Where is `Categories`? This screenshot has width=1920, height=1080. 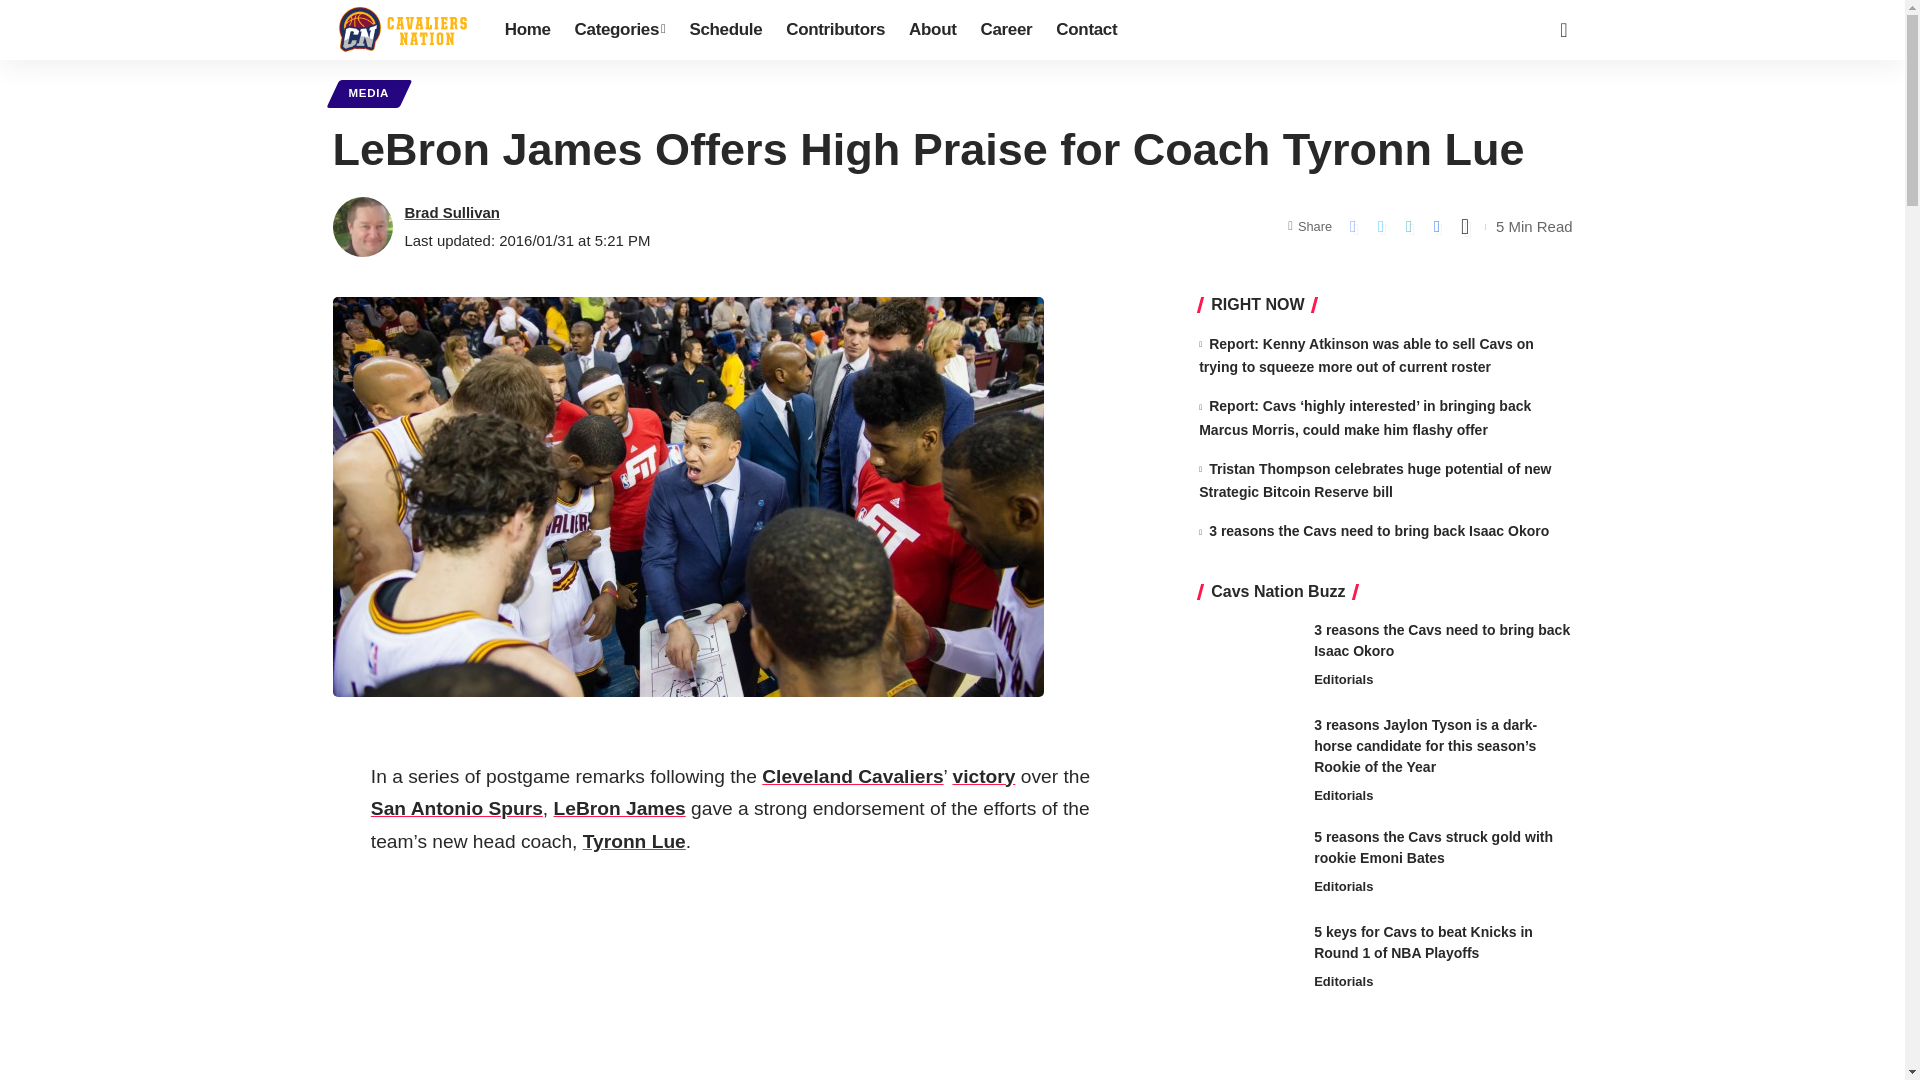 Categories is located at coordinates (620, 30).